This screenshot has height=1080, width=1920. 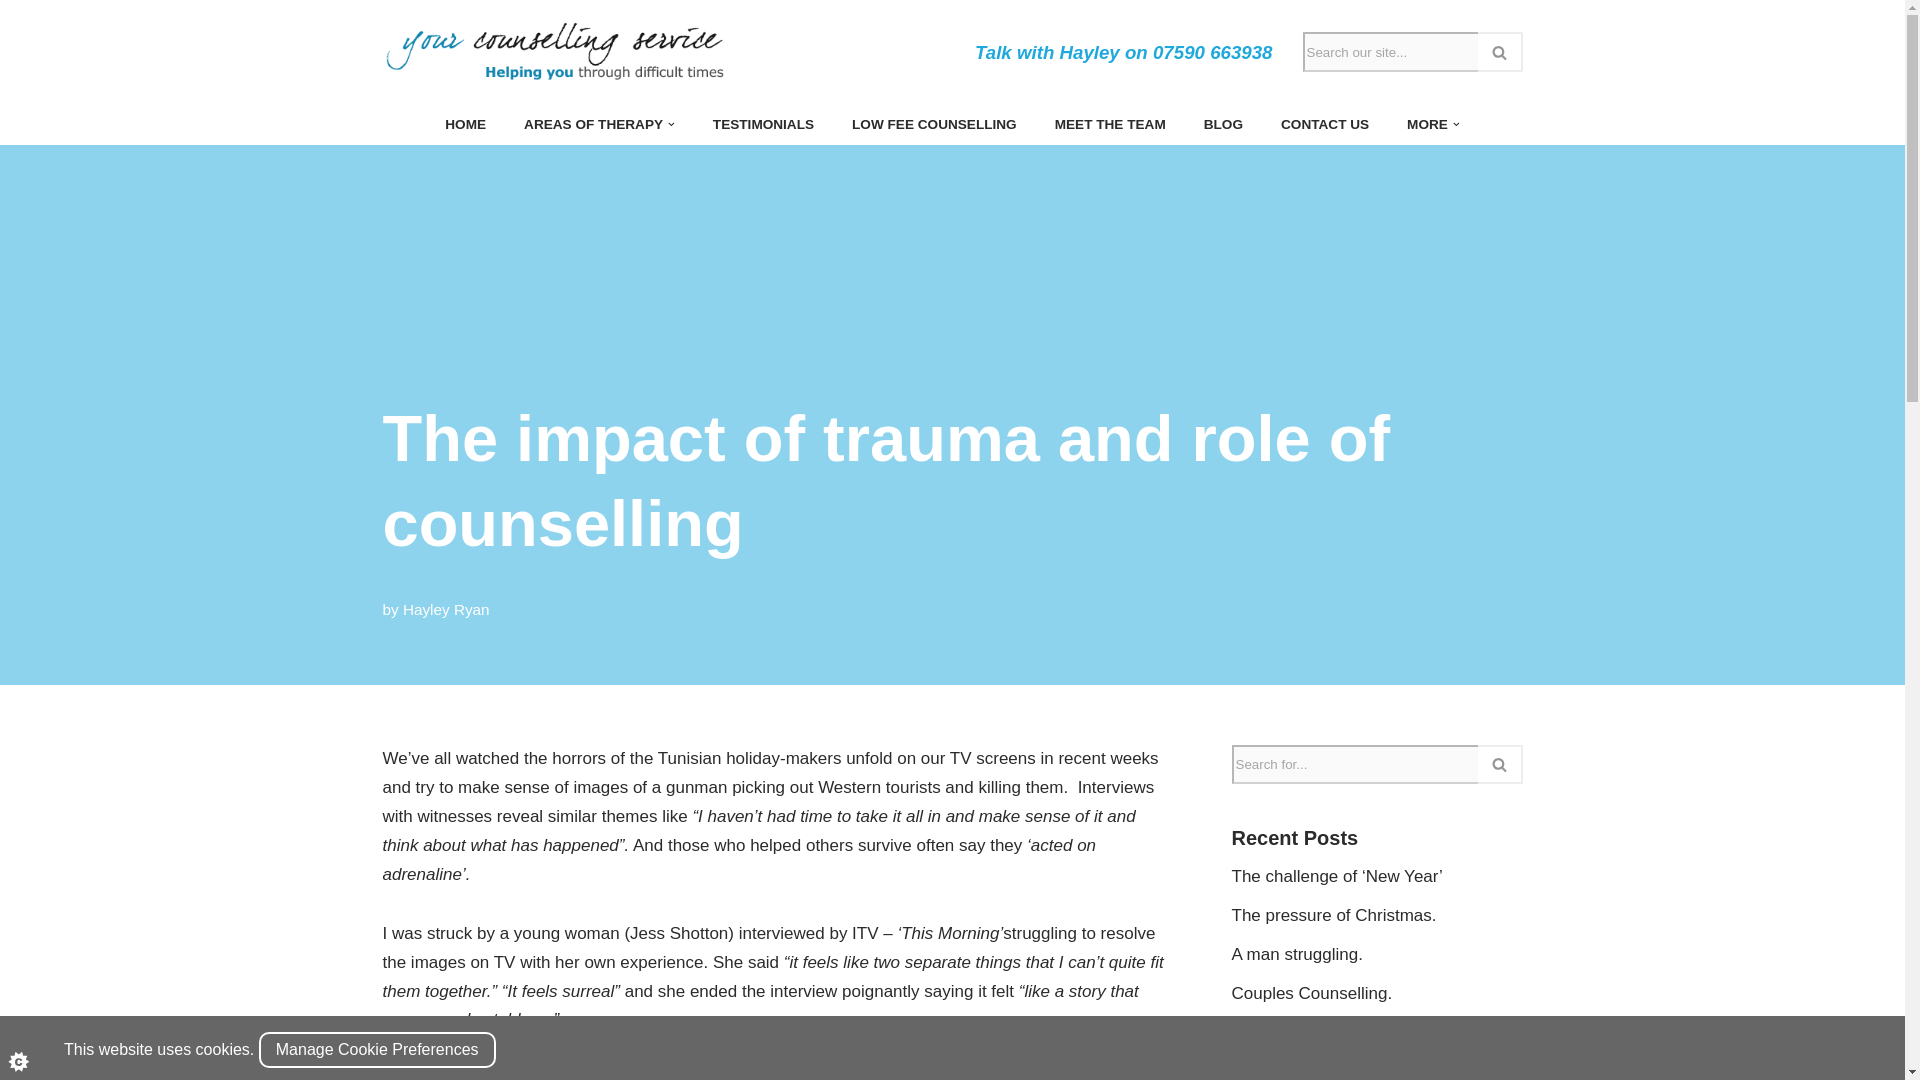 What do you see at coordinates (1427, 124) in the screenshot?
I see `MORE` at bounding box center [1427, 124].